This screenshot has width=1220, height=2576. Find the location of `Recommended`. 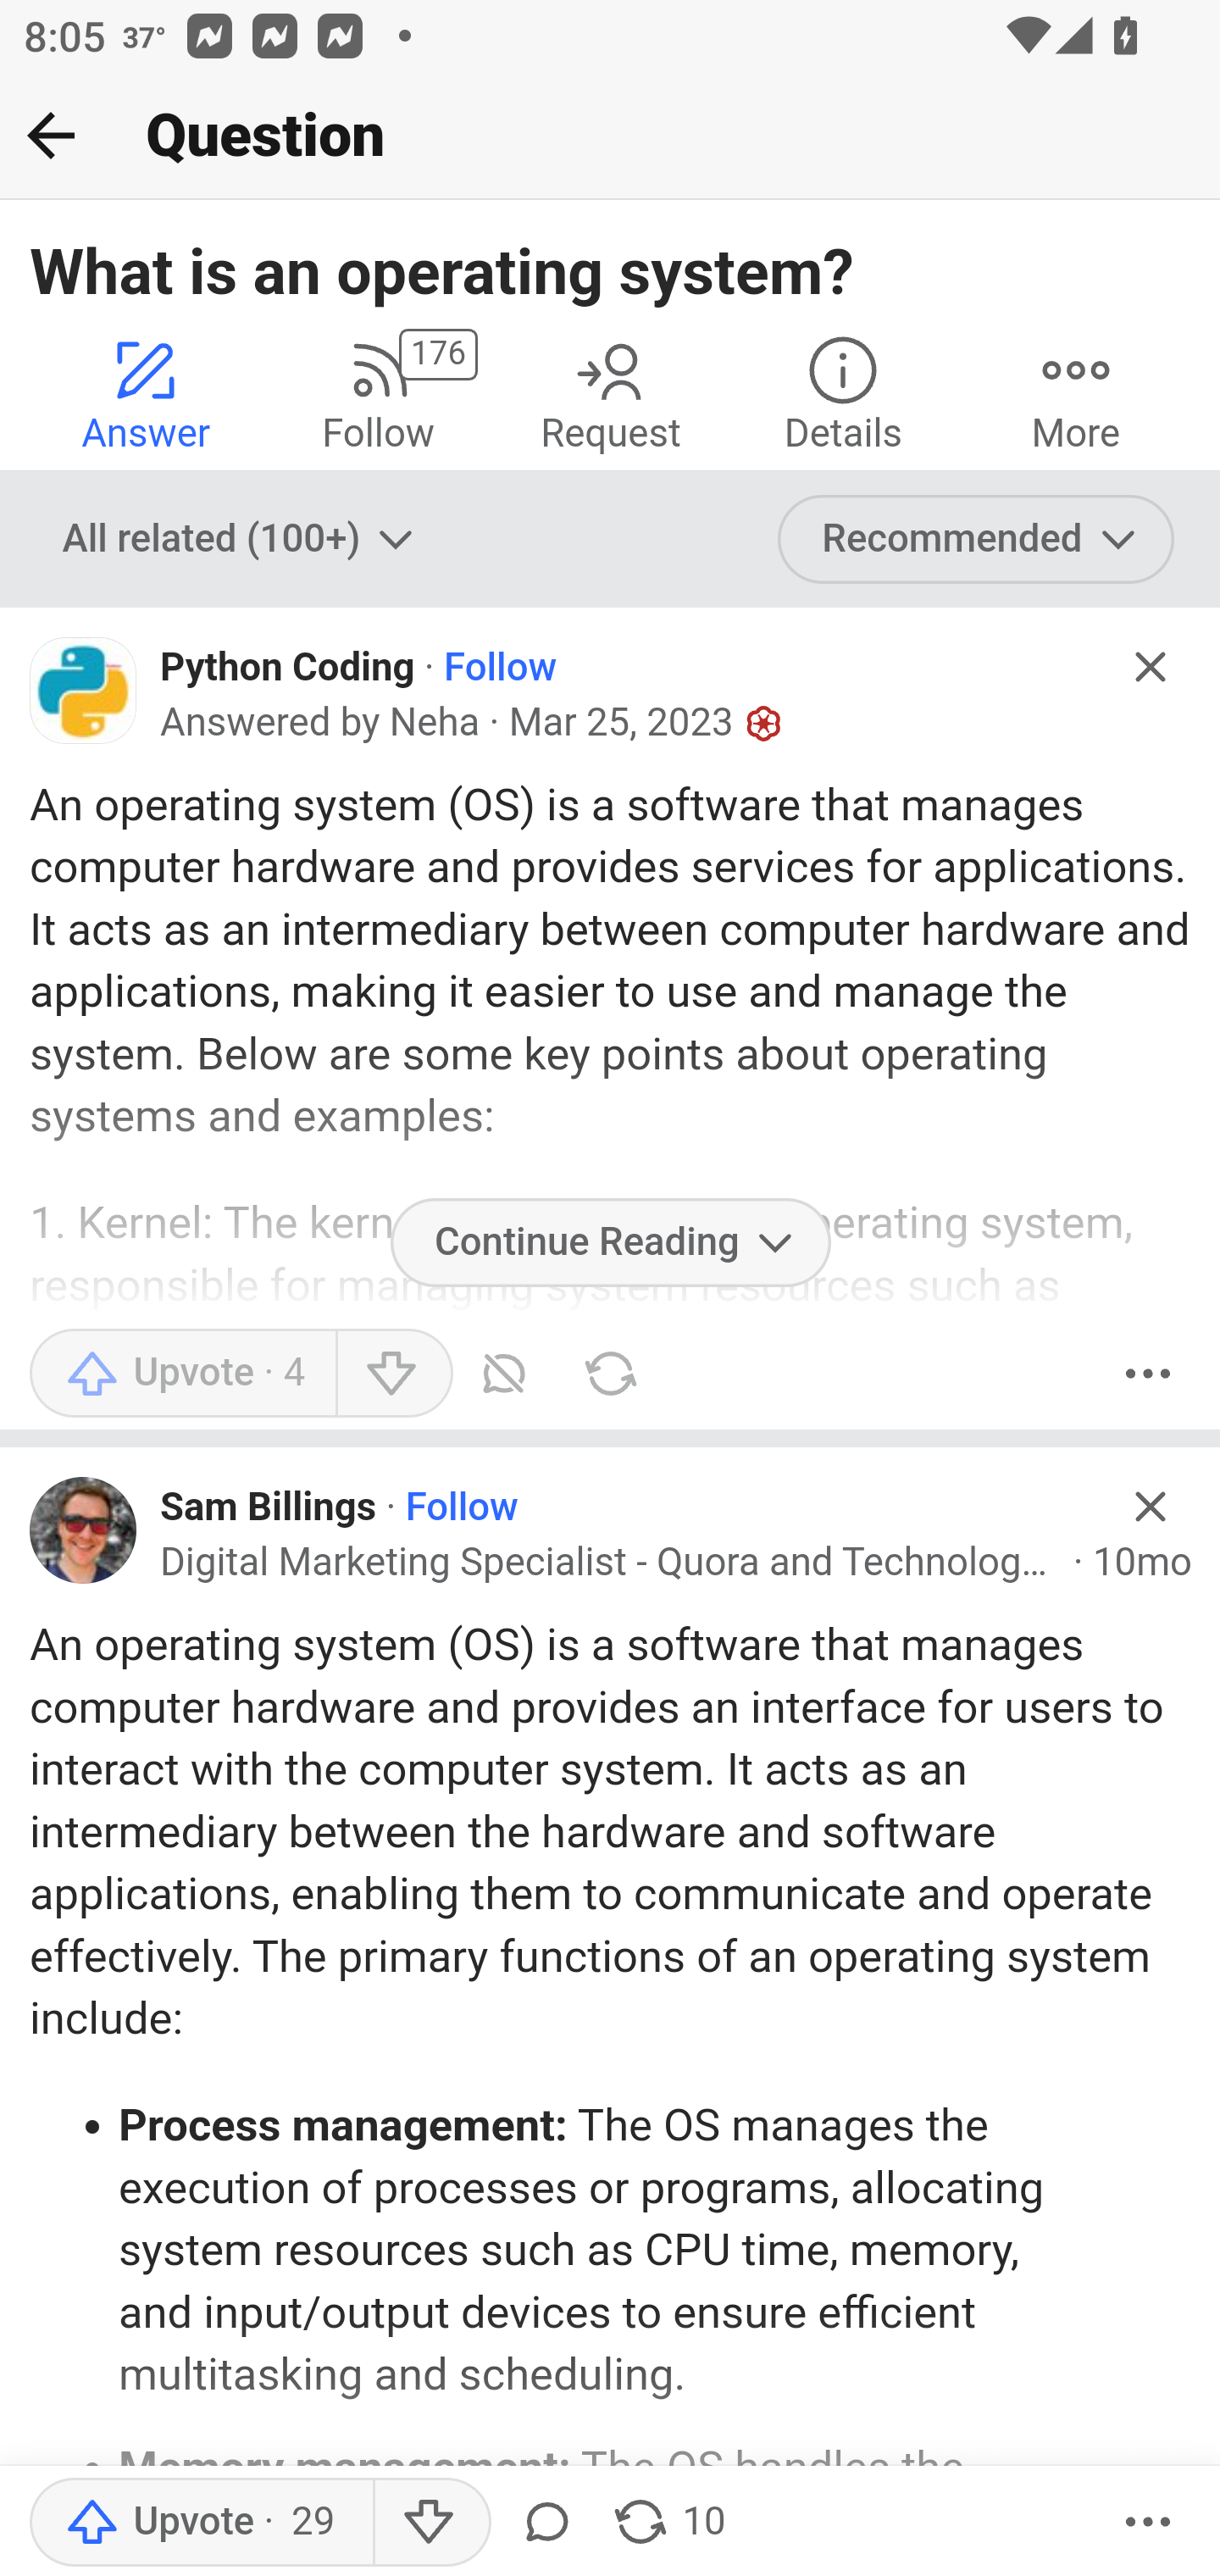

Recommended is located at coordinates (977, 538).